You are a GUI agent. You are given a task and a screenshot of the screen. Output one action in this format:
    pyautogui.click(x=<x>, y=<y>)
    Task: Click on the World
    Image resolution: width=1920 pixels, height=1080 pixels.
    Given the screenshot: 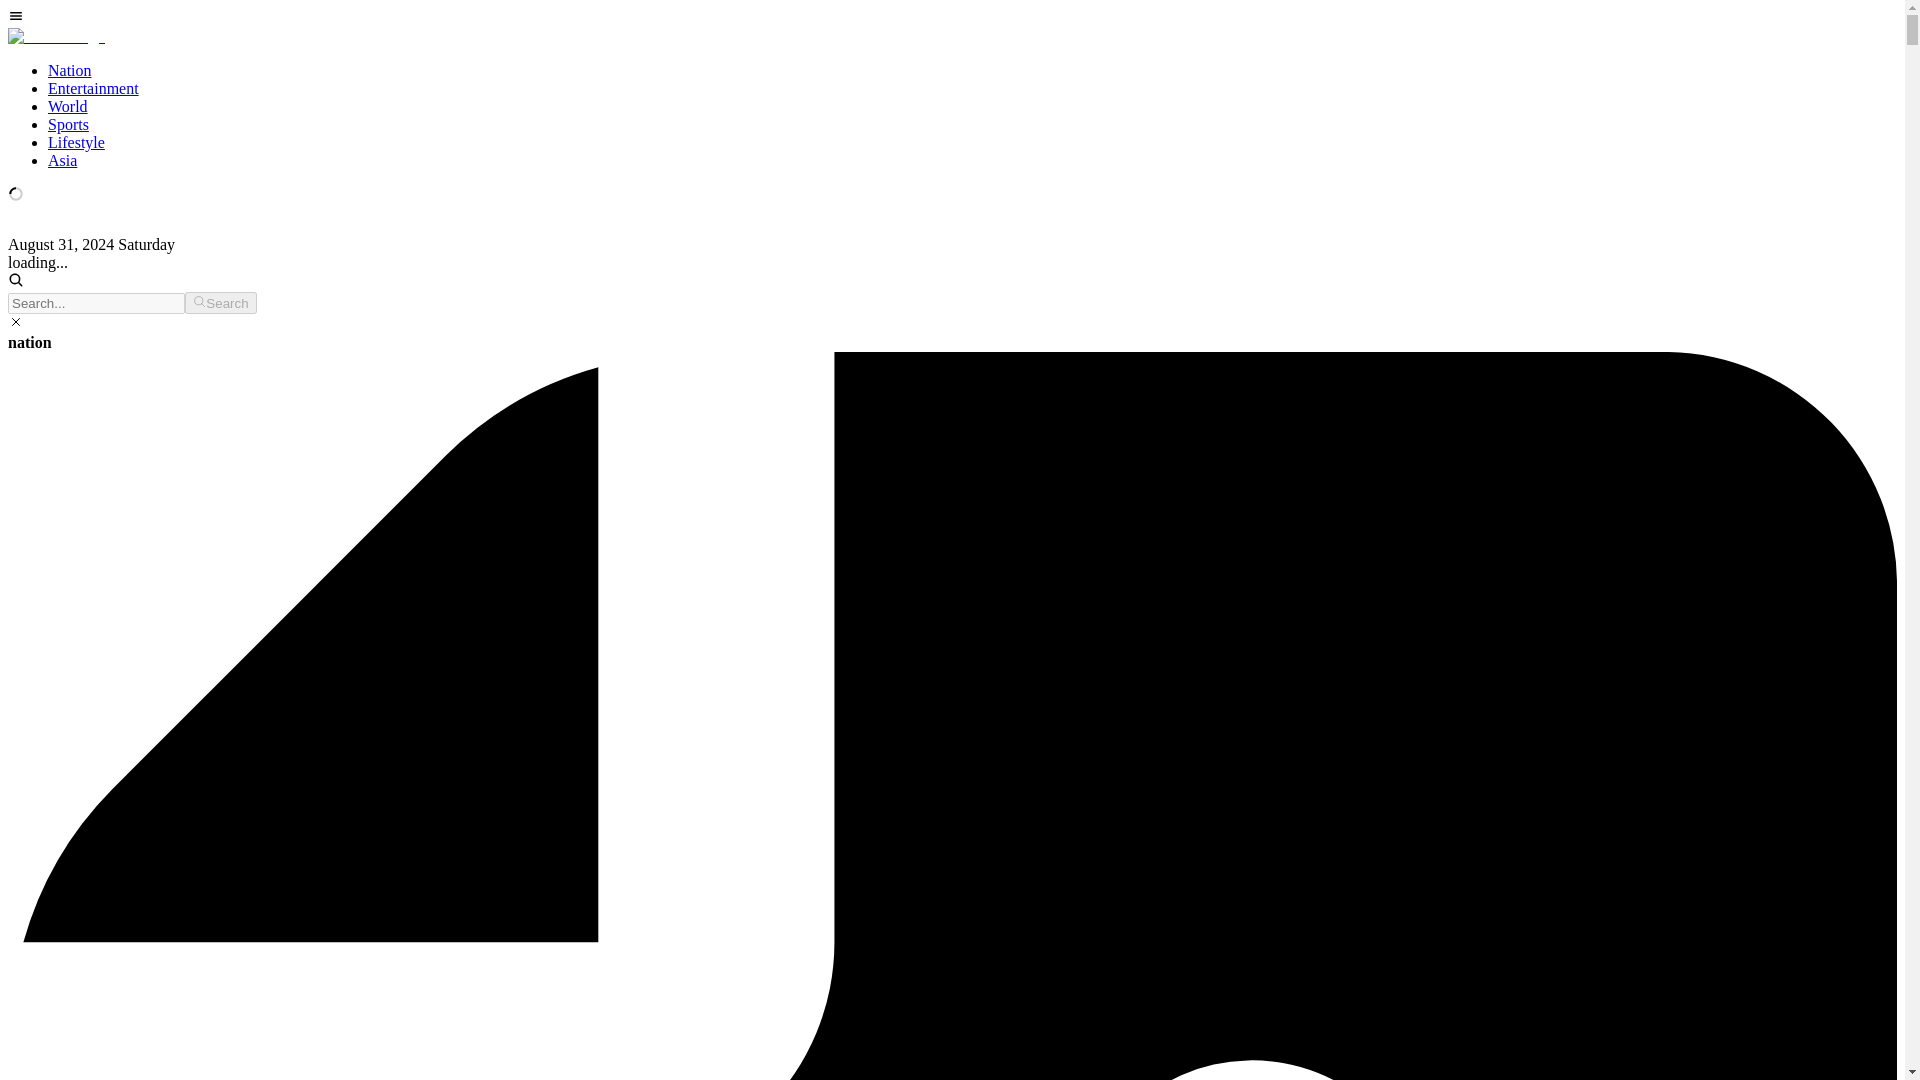 What is the action you would take?
    pyautogui.click(x=68, y=106)
    